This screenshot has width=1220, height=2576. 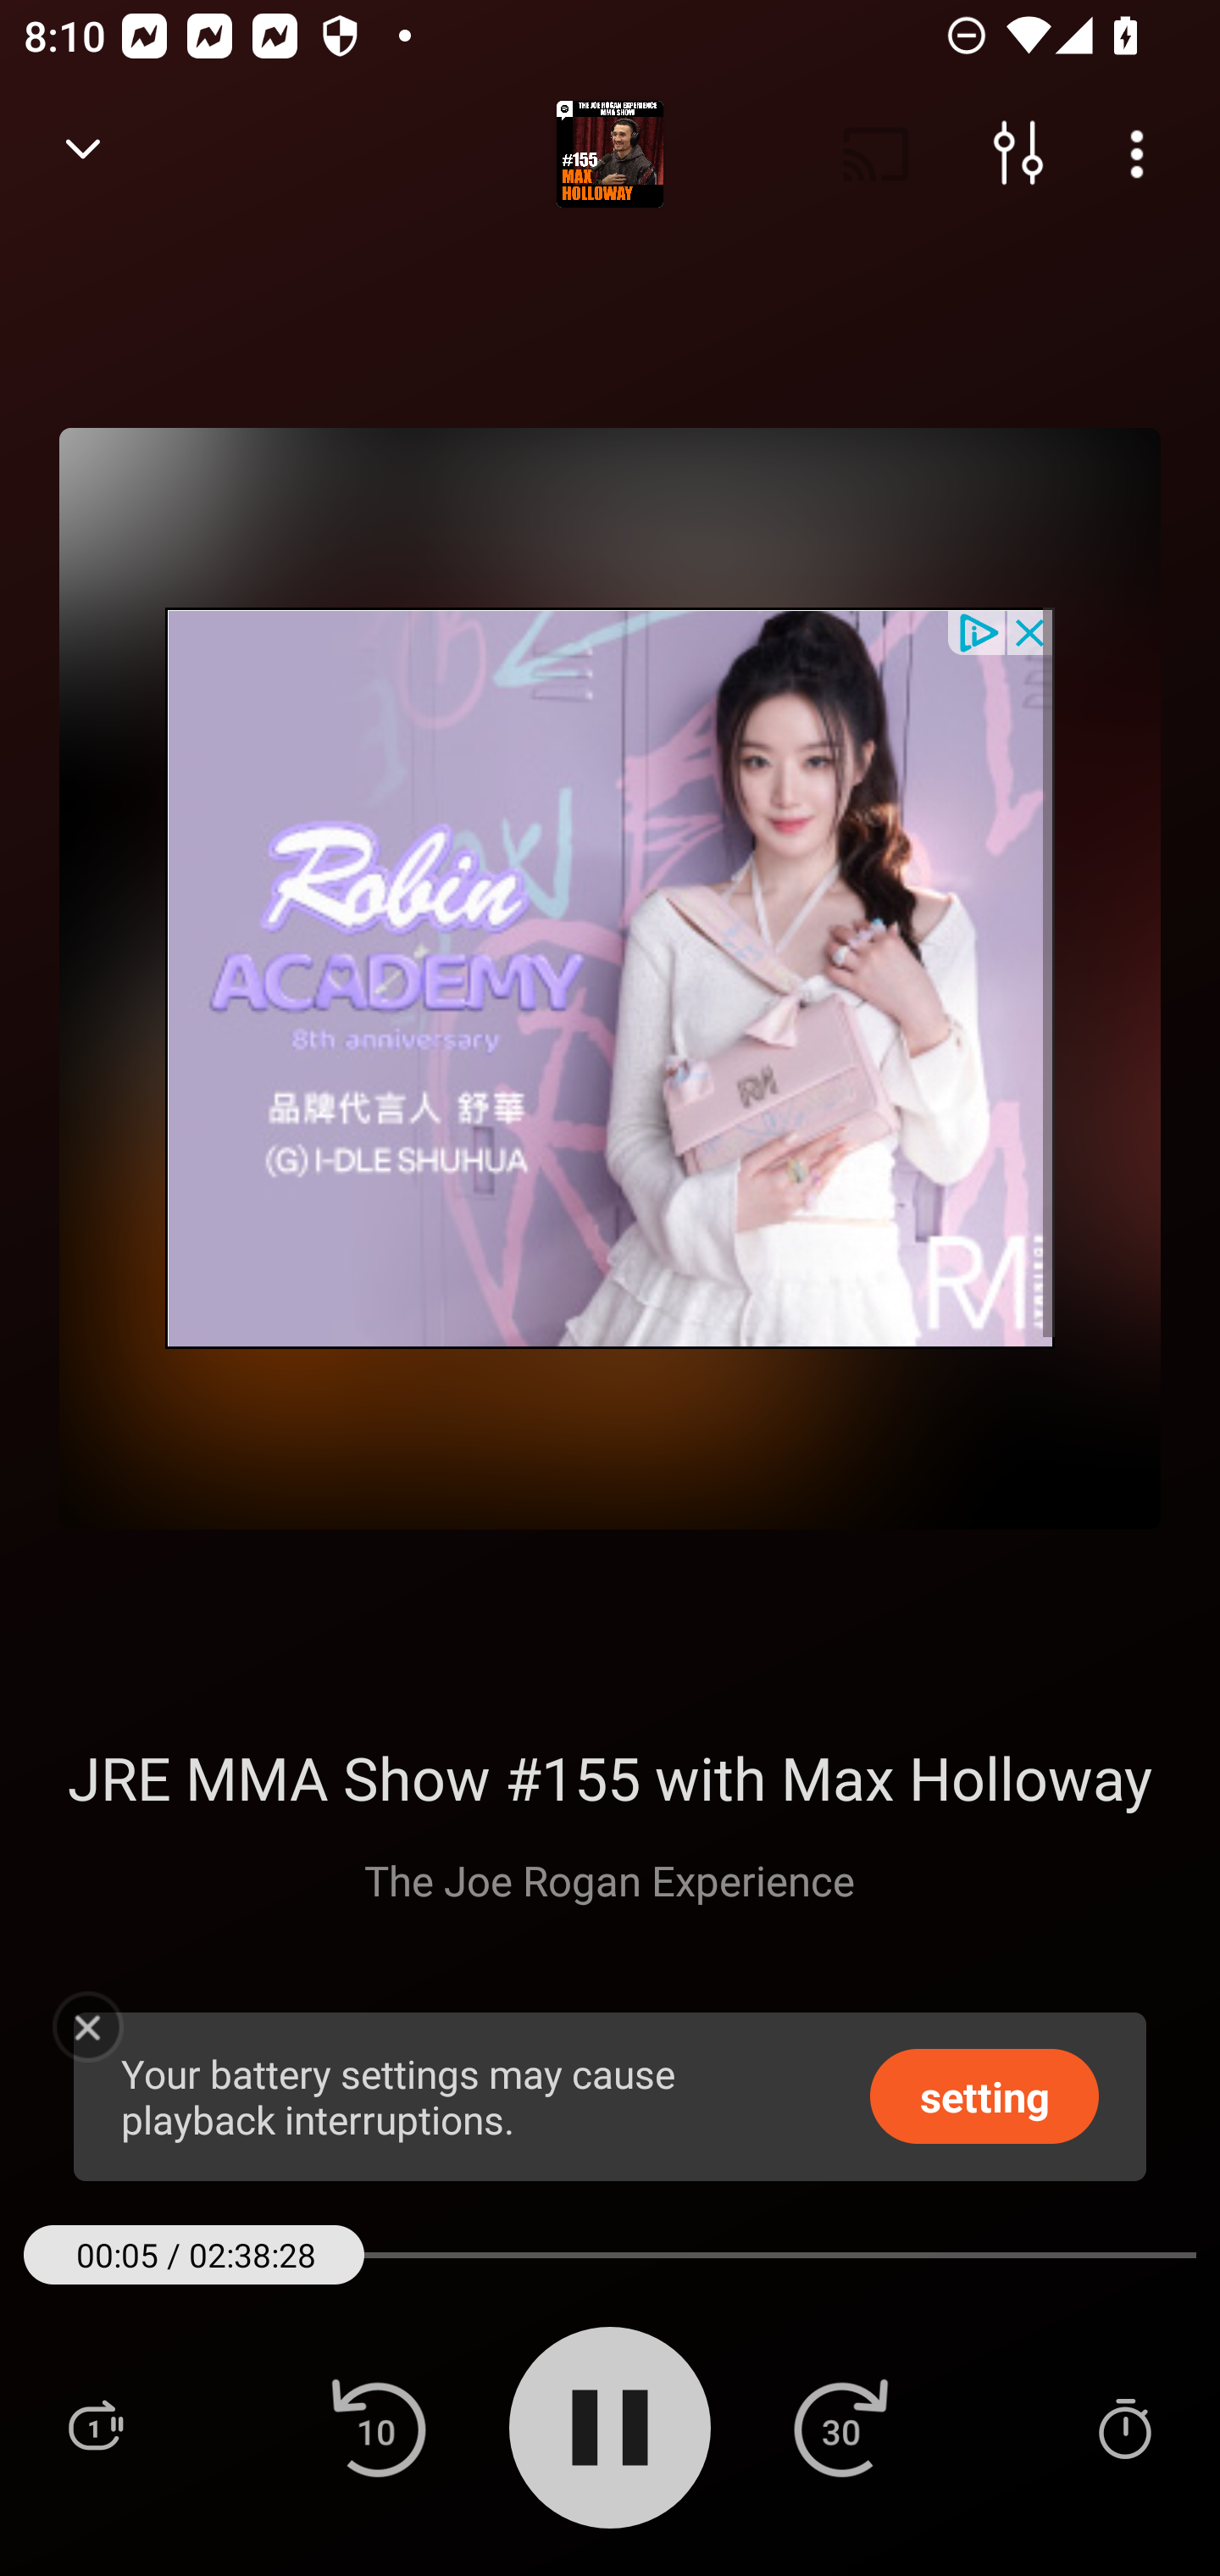 What do you see at coordinates (1031, 630) in the screenshot?
I see `close_button` at bounding box center [1031, 630].